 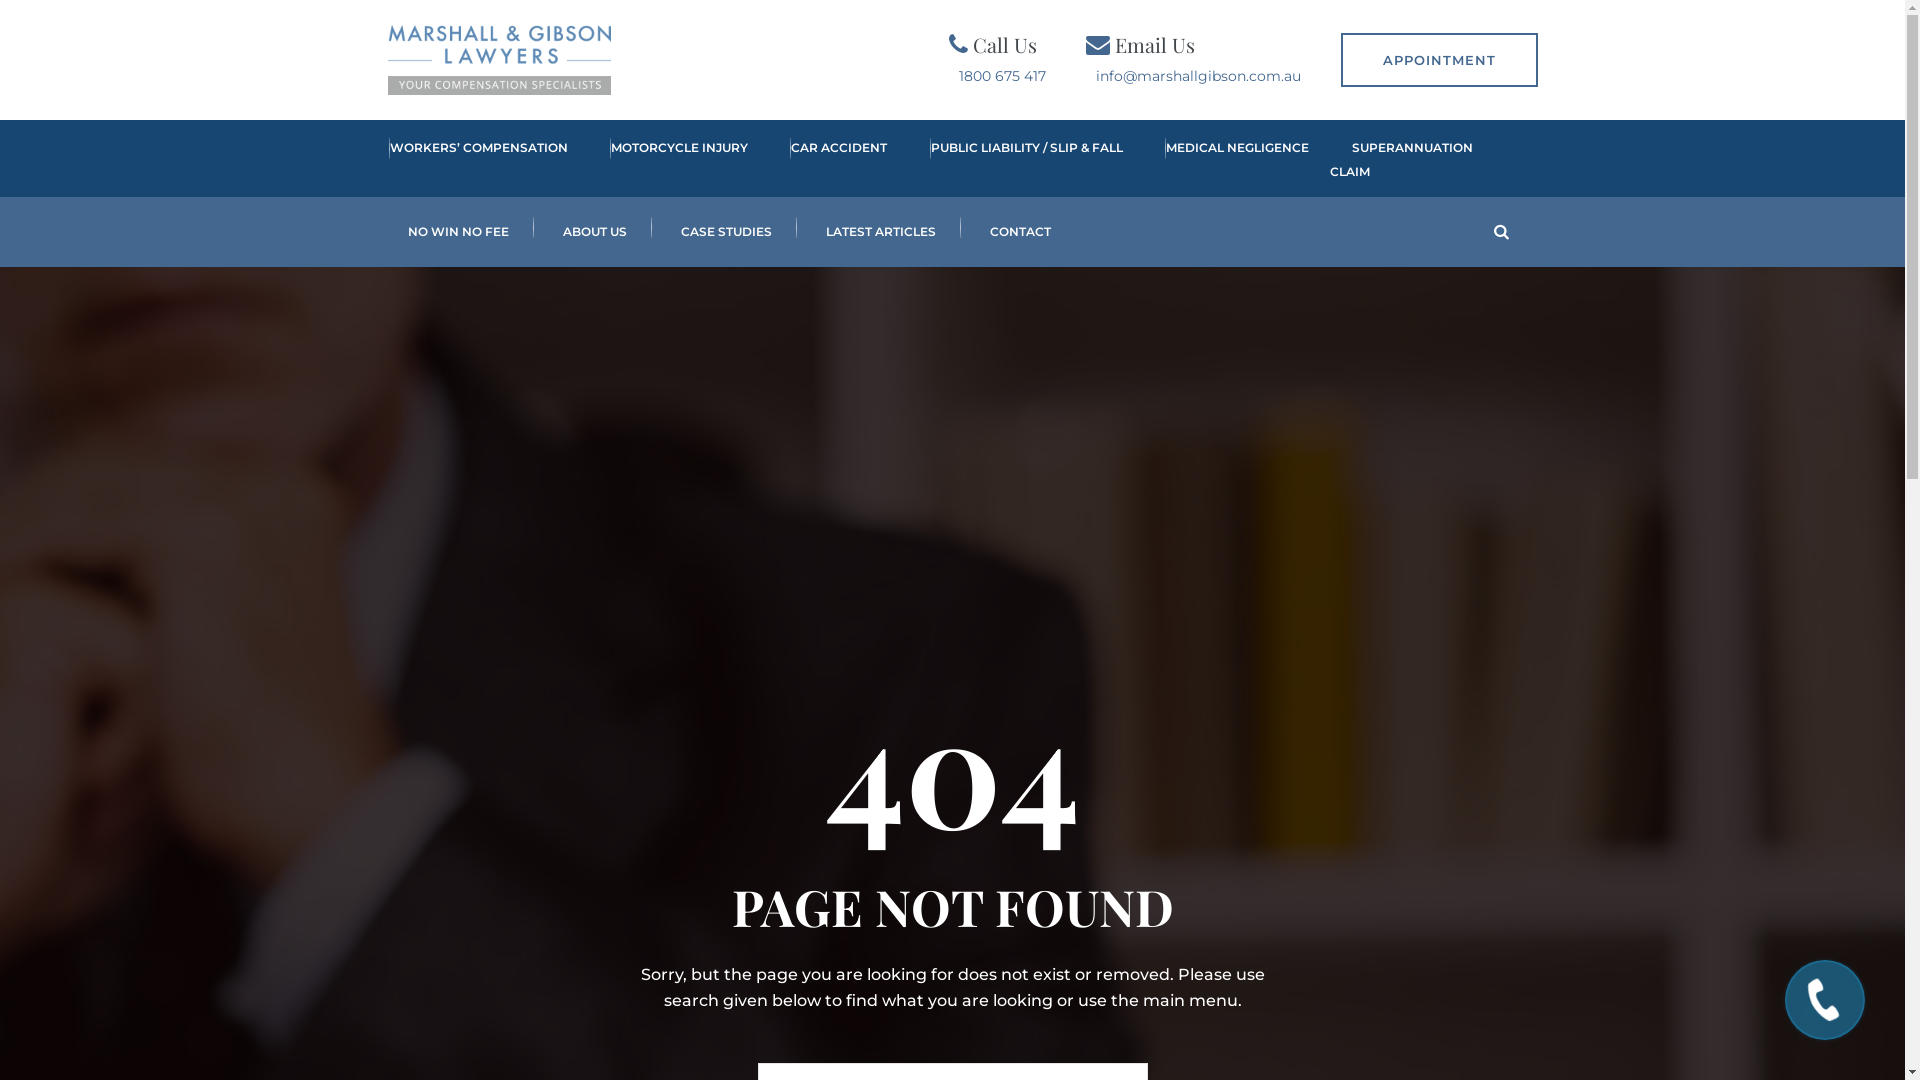 What do you see at coordinates (668, 160) in the screenshot?
I see `MOTORCYCLE INJURY` at bounding box center [668, 160].